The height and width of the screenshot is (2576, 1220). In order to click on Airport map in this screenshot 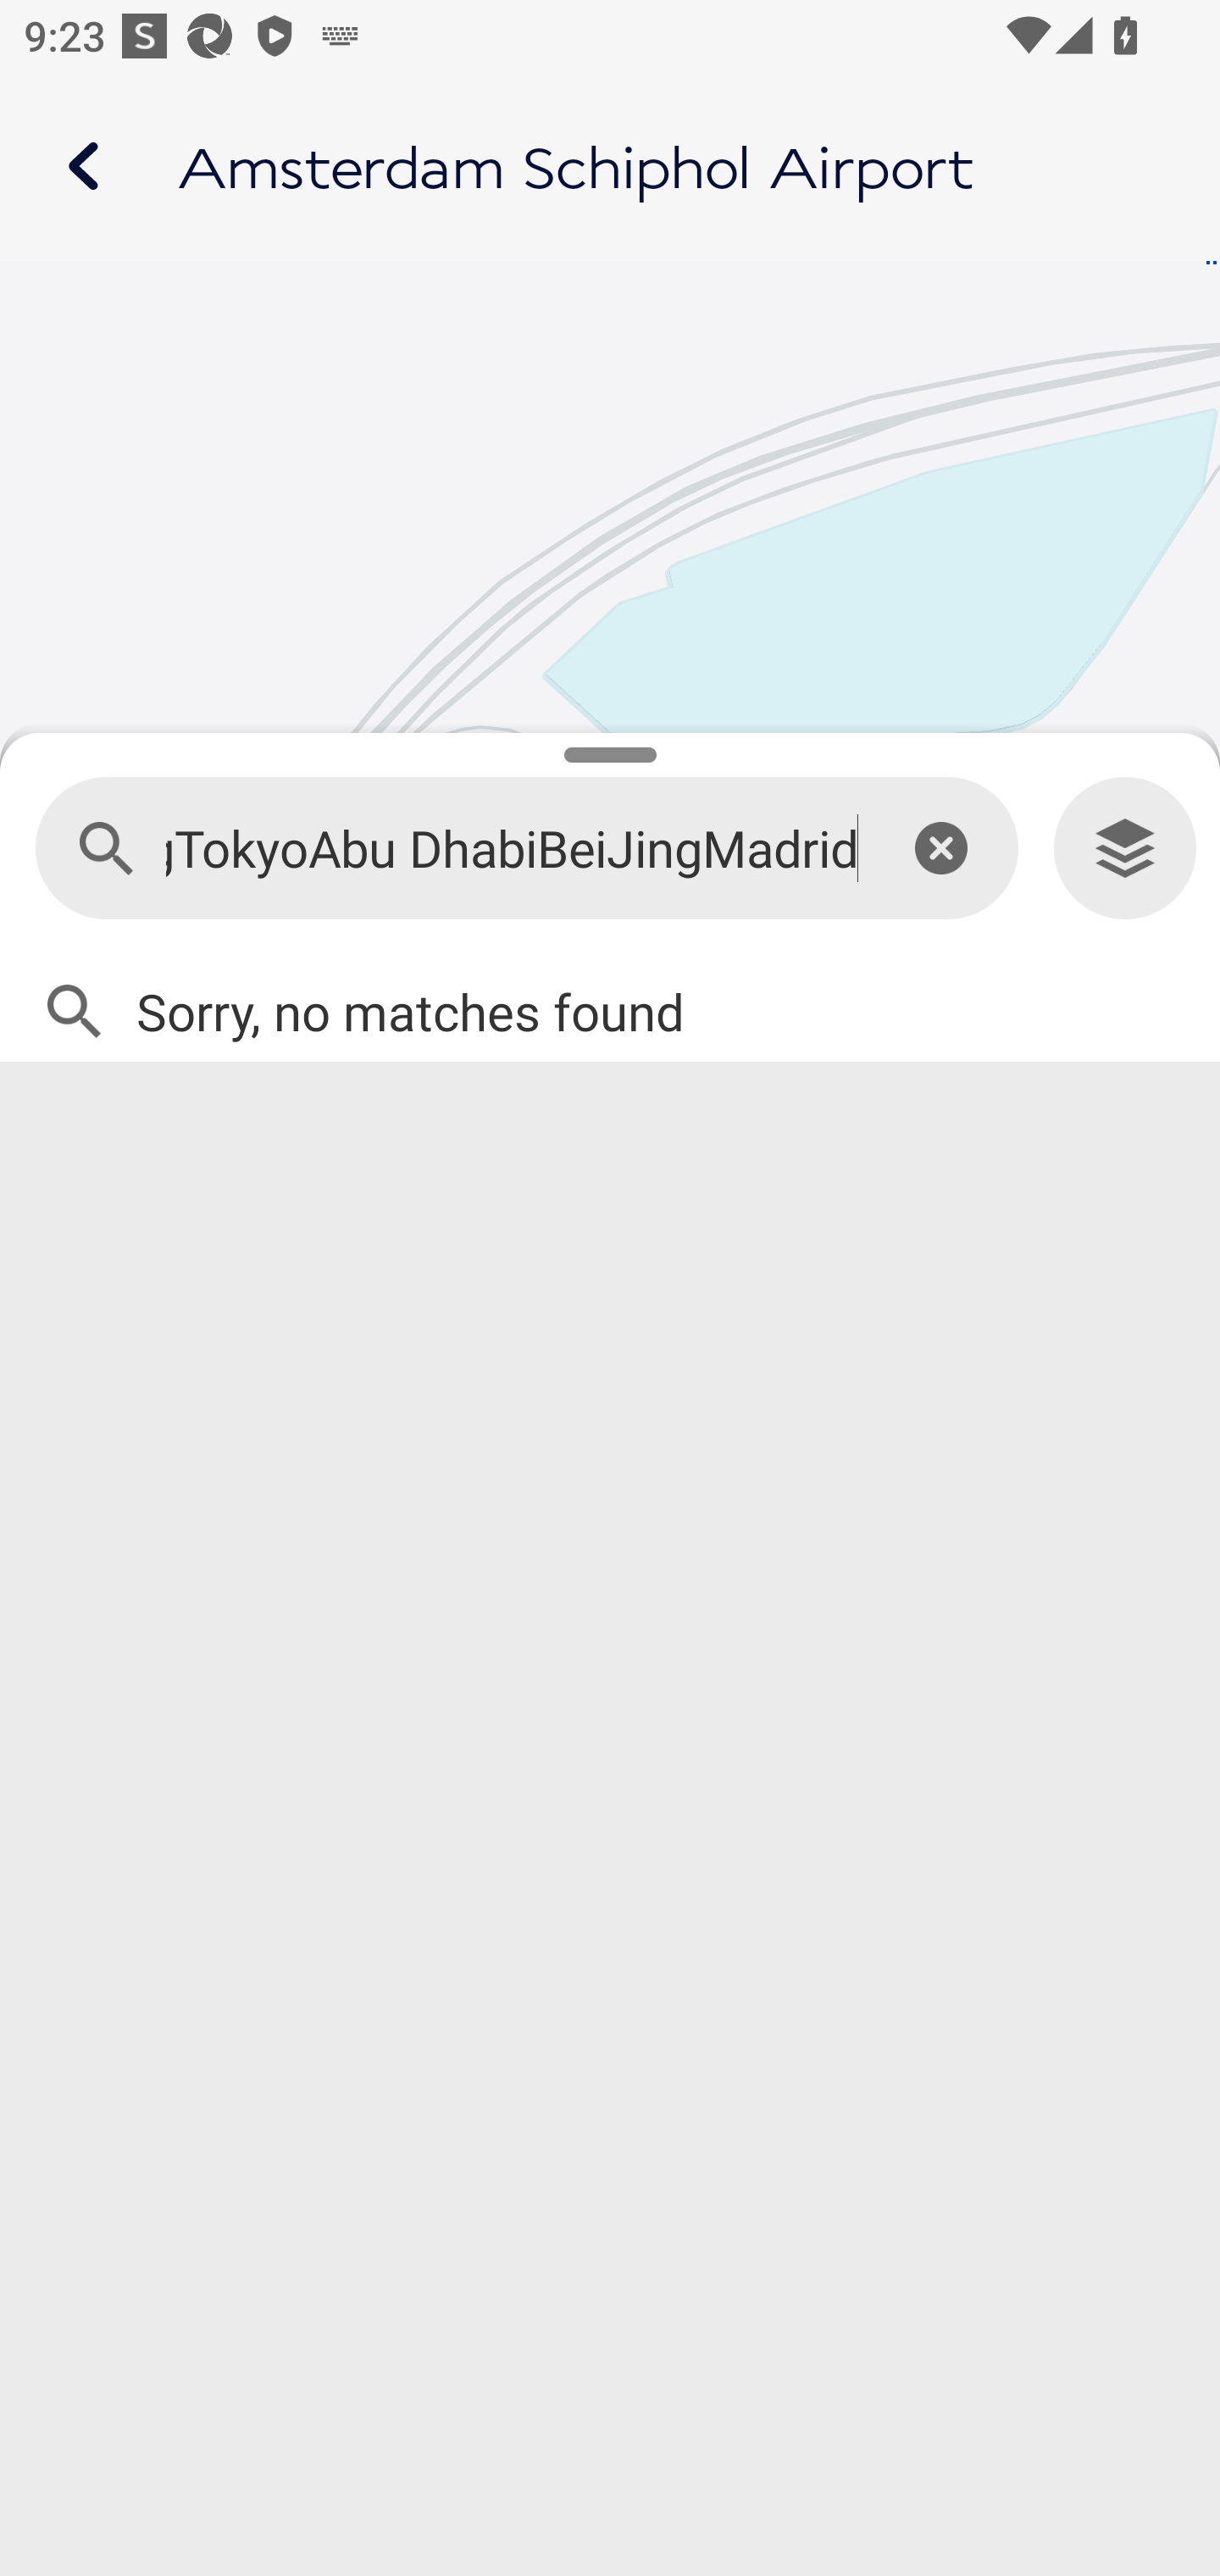, I will do `click(610, 166)`.